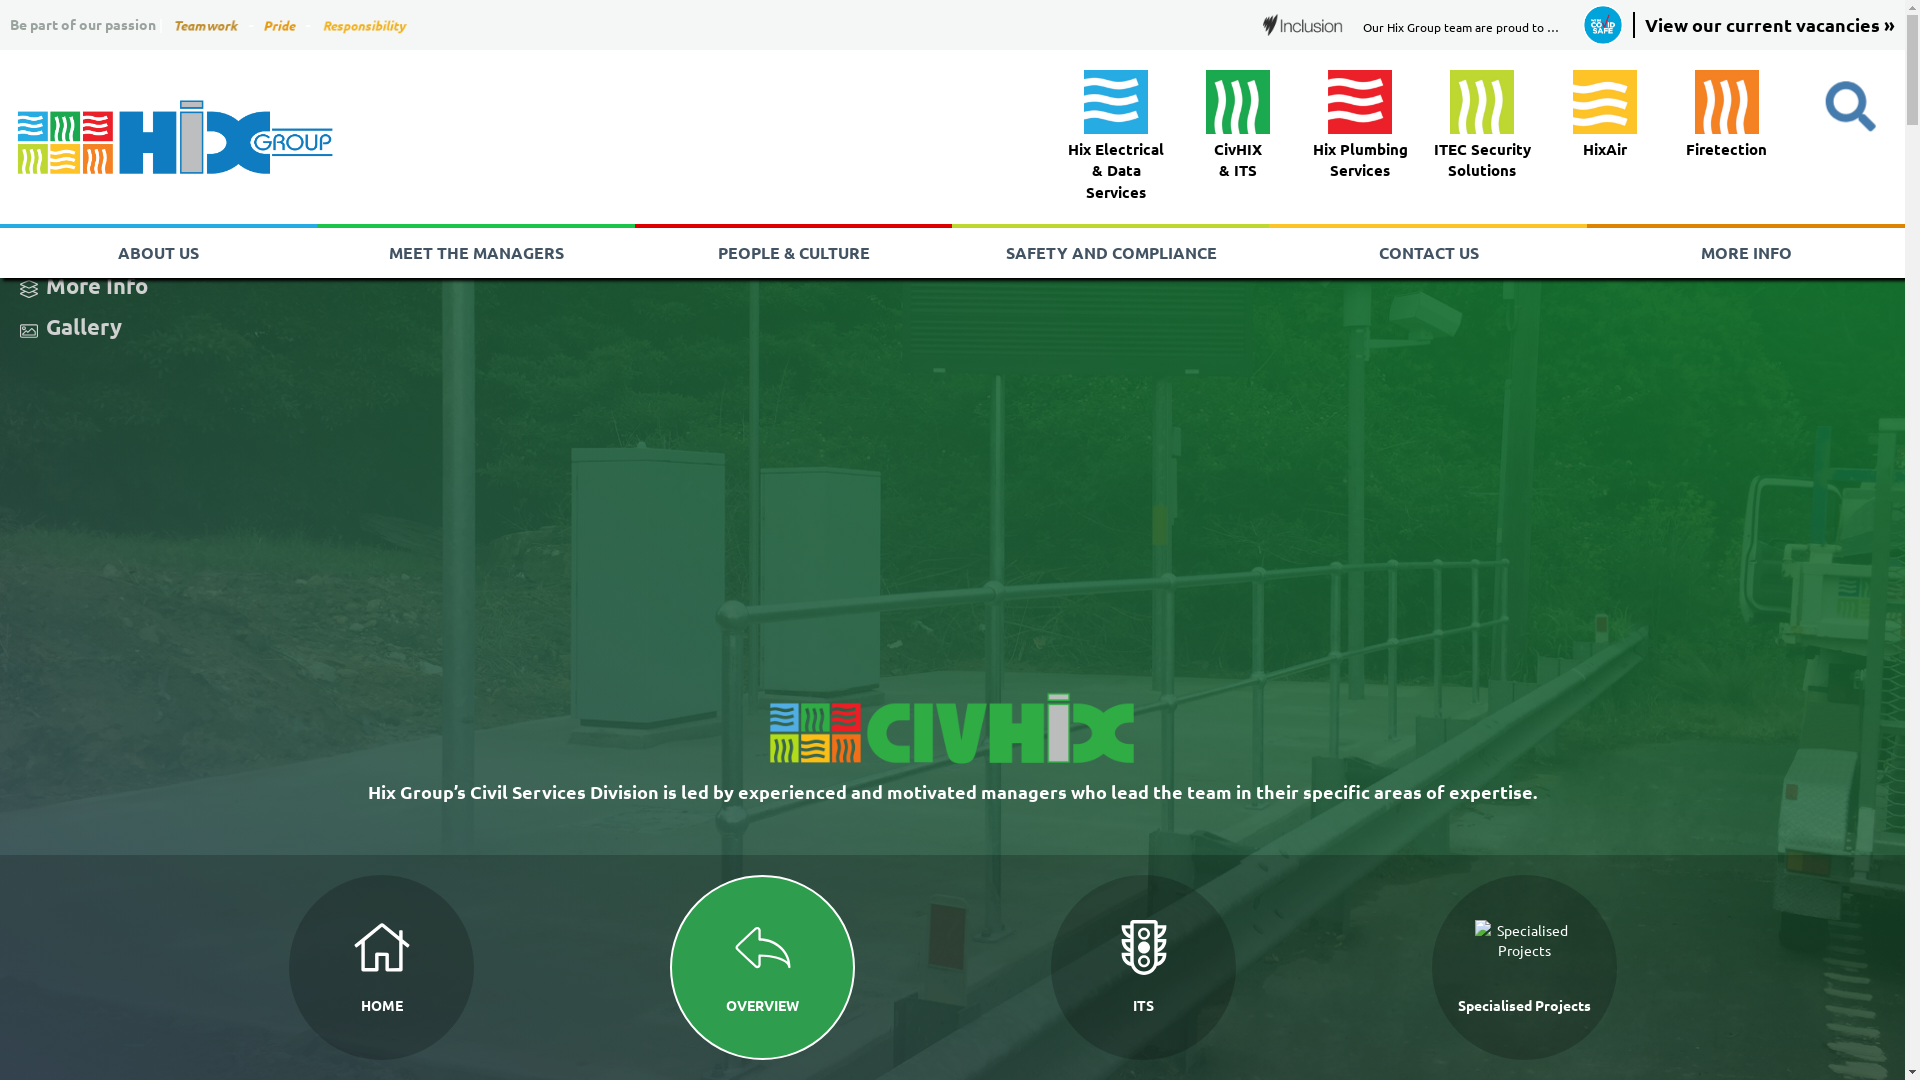 This screenshot has width=1920, height=1080. Describe the element at coordinates (1746, 253) in the screenshot. I see `MORE INFO` at that location.